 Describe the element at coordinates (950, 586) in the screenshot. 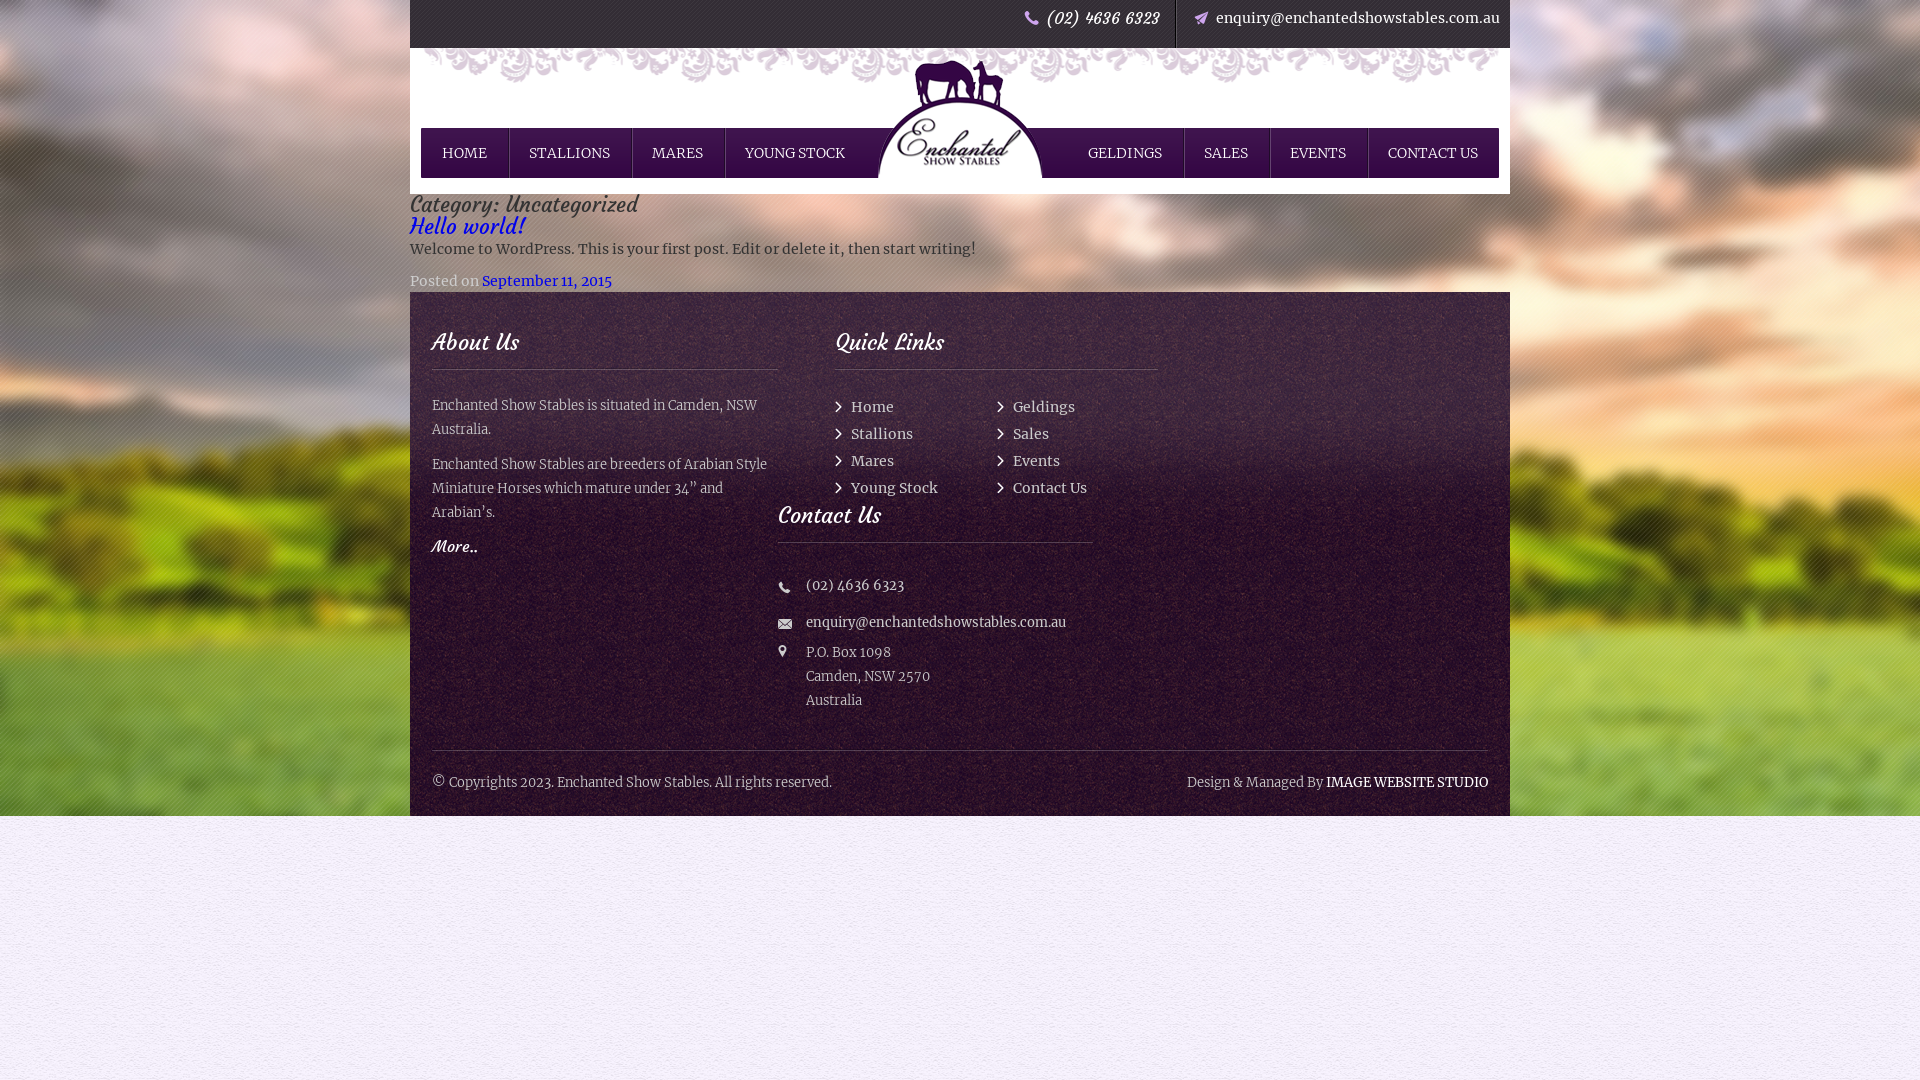

I see `(02) 4636 6323` at that location.